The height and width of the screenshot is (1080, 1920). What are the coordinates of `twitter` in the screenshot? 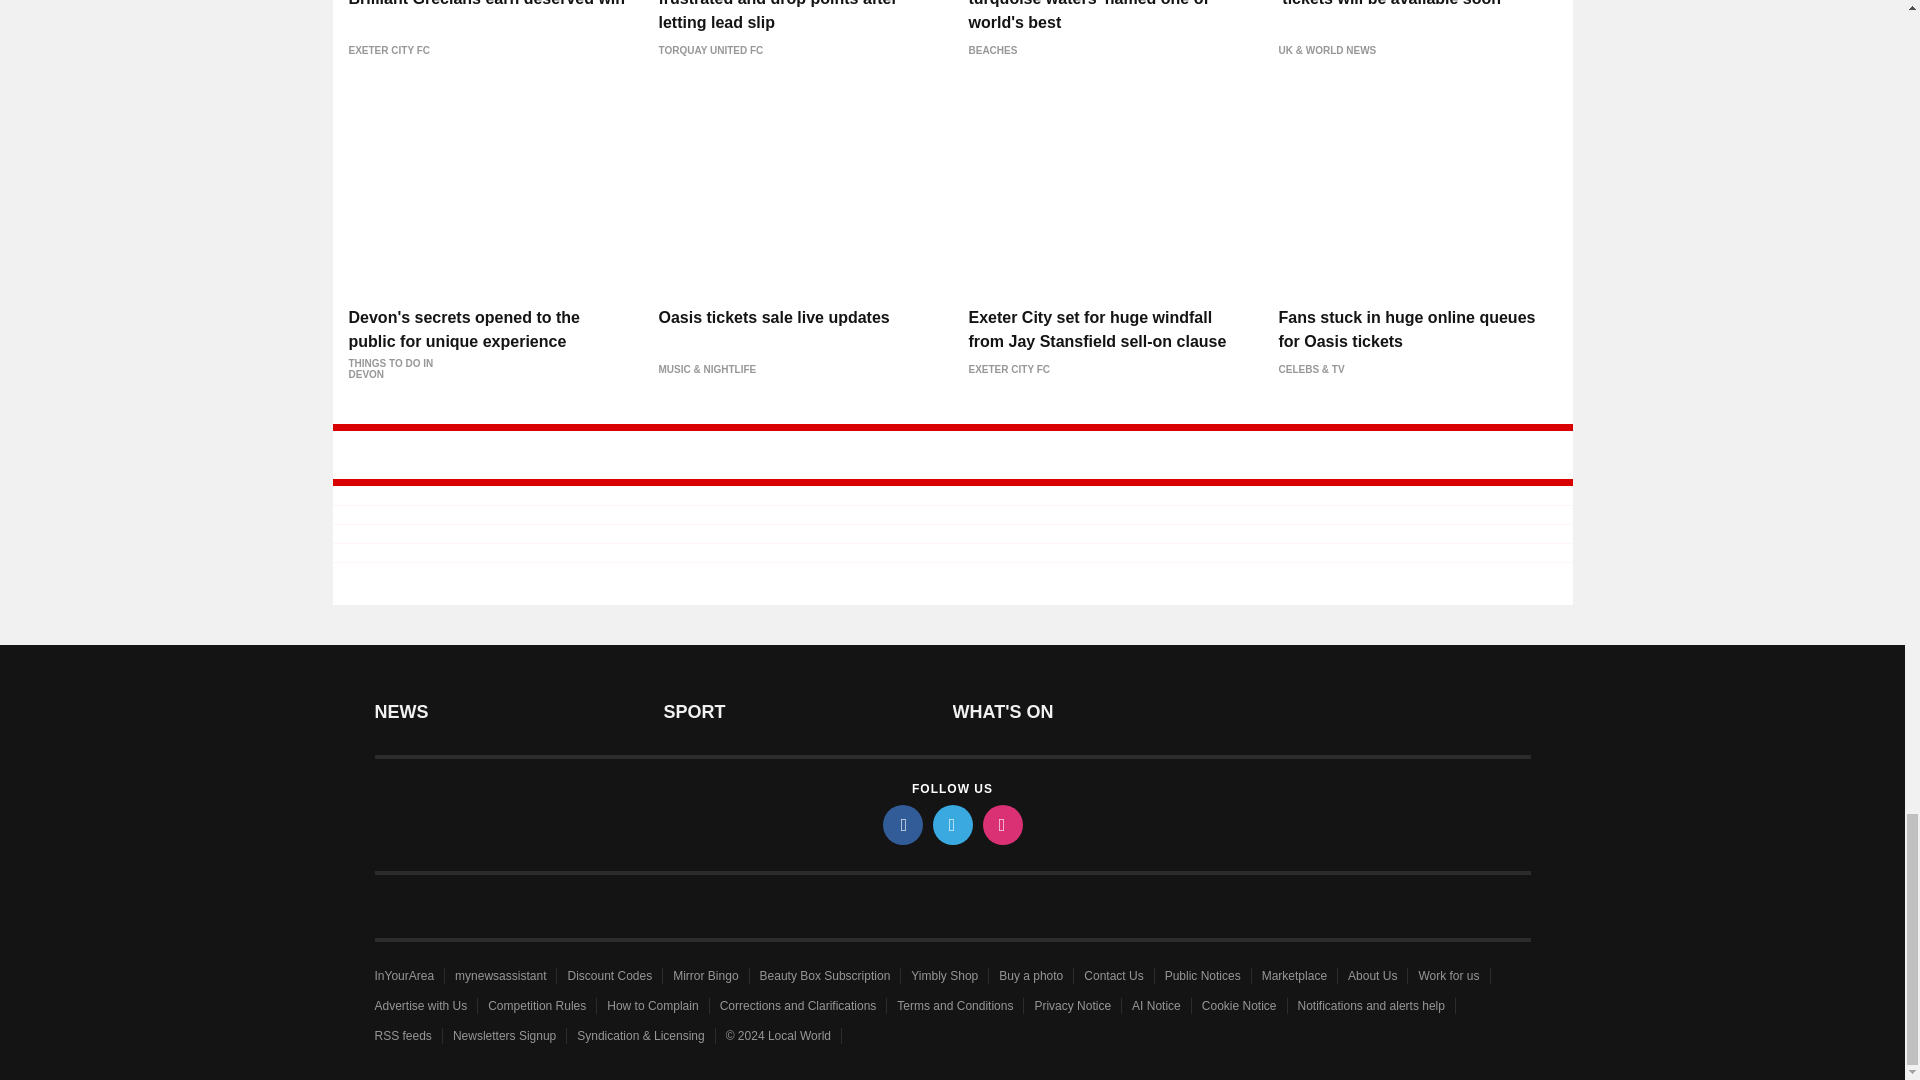 It's located at (951, 824).